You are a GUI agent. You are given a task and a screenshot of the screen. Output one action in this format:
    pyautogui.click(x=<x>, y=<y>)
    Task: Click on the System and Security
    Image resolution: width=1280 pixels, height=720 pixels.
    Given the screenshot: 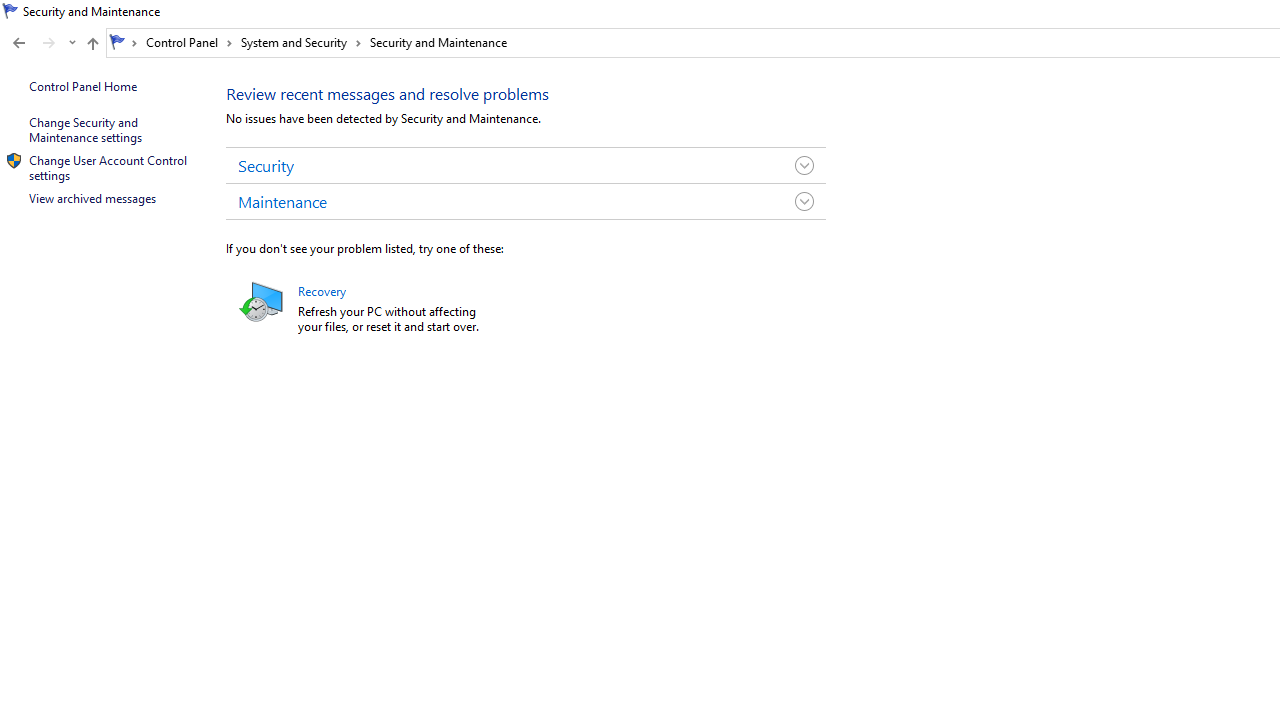 What is the action you would take?
    pyautogui.click(x=301, y=42)
    